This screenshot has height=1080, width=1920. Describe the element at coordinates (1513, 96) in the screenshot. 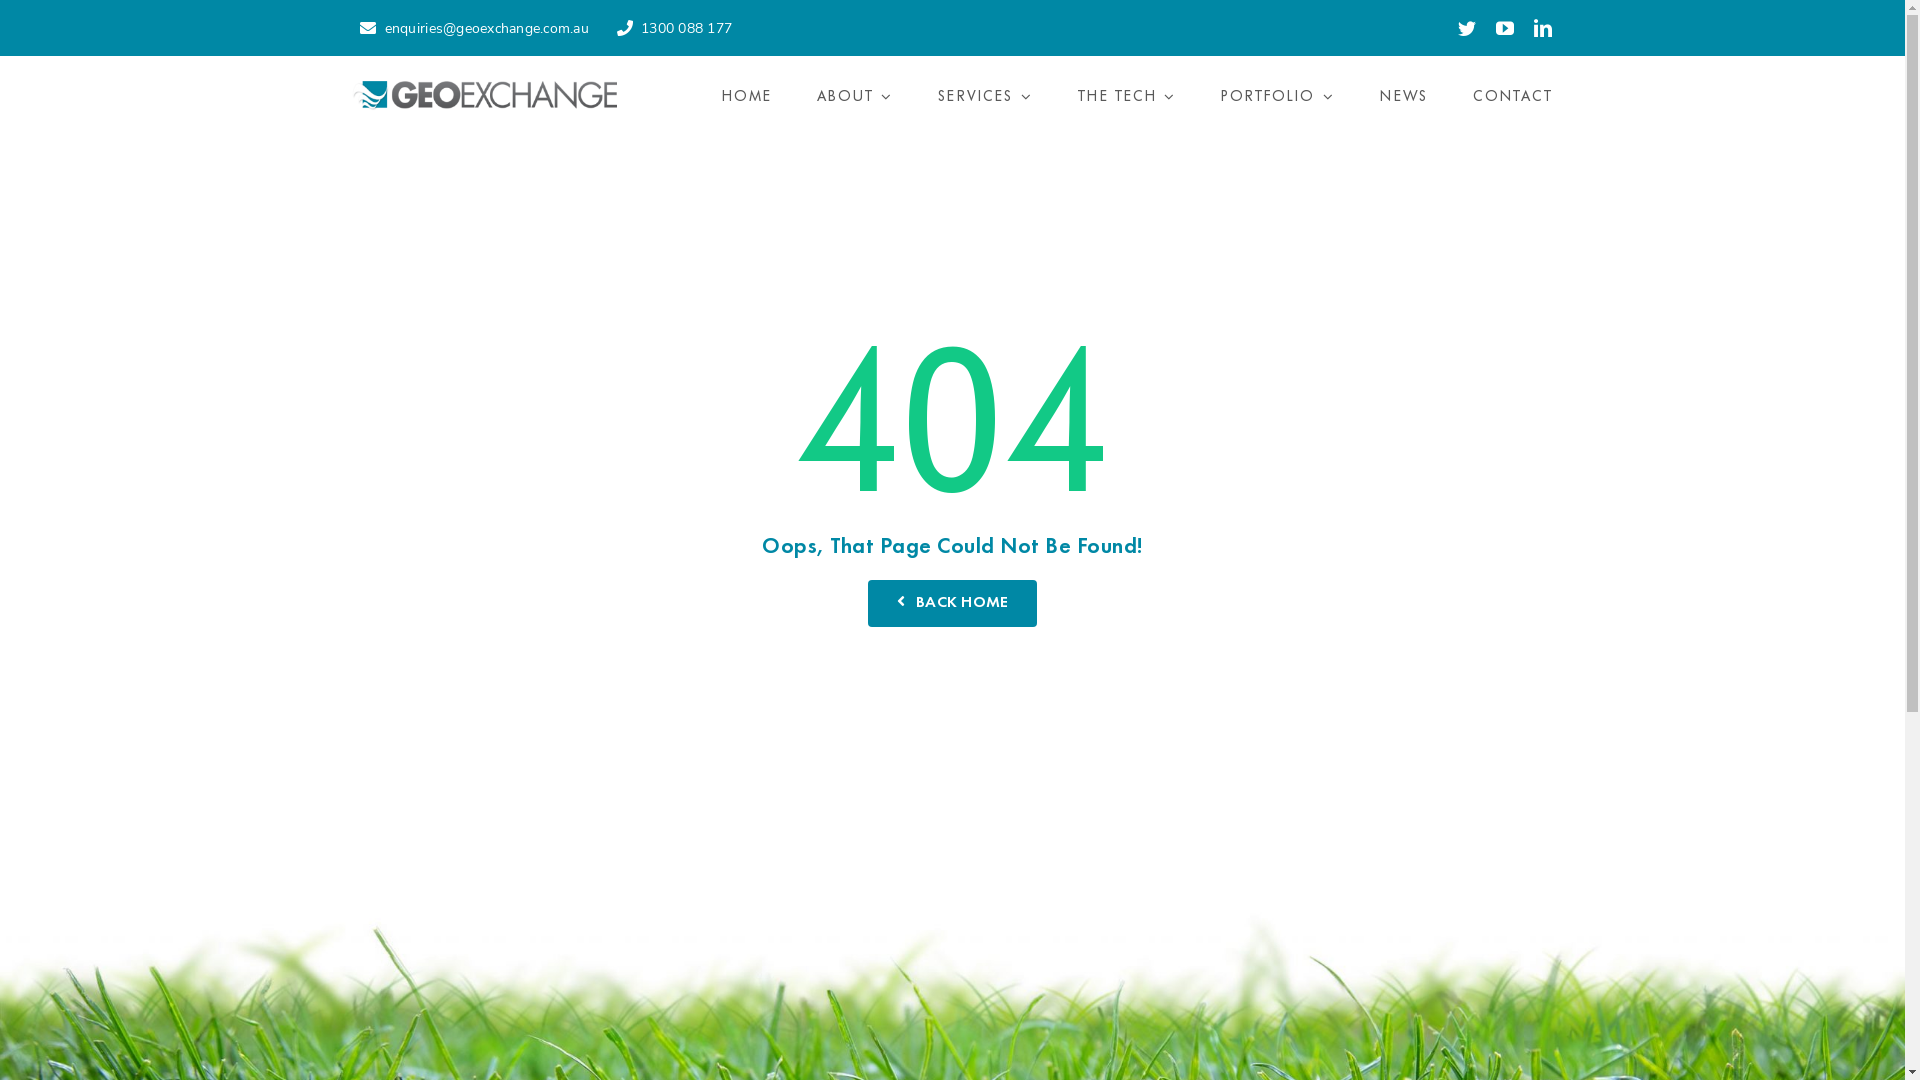

I see `CONTACT` at that location.